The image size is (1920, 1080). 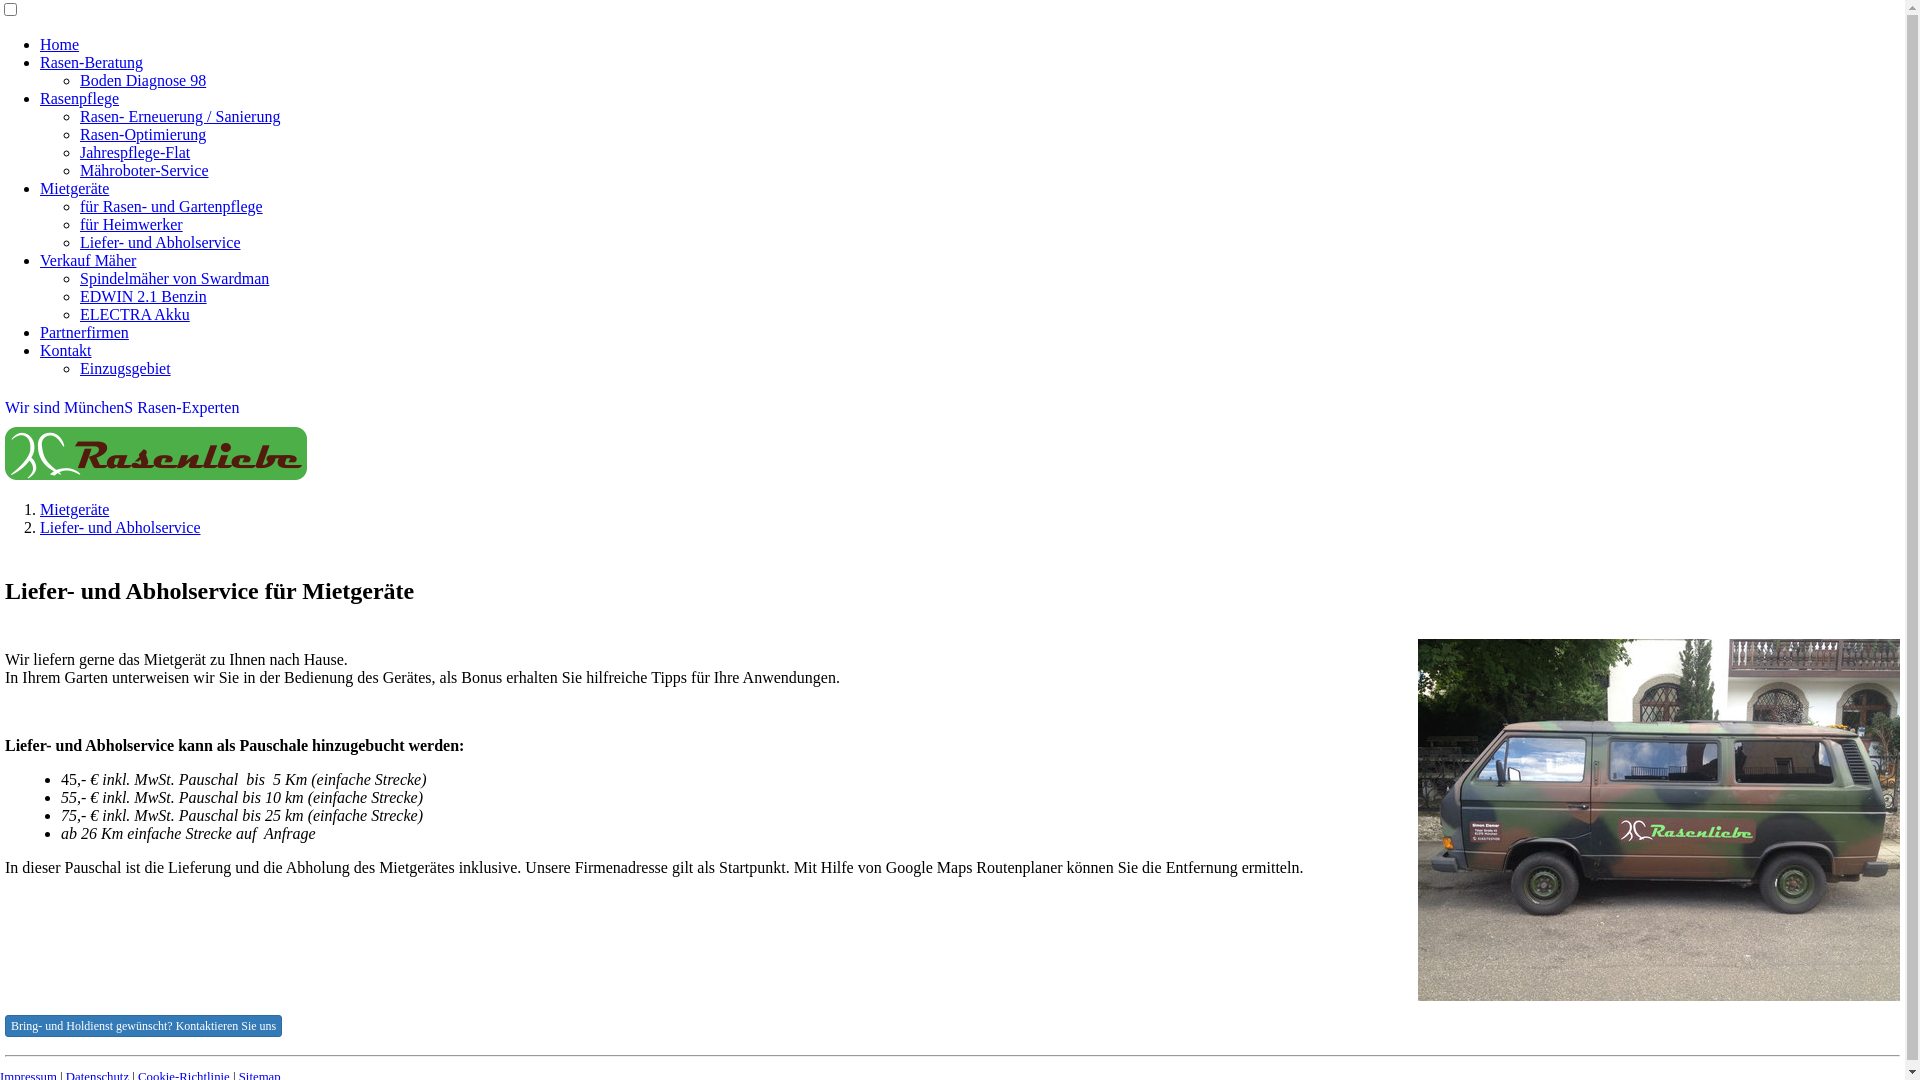 What do you see at coordinates (180, 116) in the screenshot?
I see `Rasen- Erneuerung / Sanierung` at bounding box center [180, 116].